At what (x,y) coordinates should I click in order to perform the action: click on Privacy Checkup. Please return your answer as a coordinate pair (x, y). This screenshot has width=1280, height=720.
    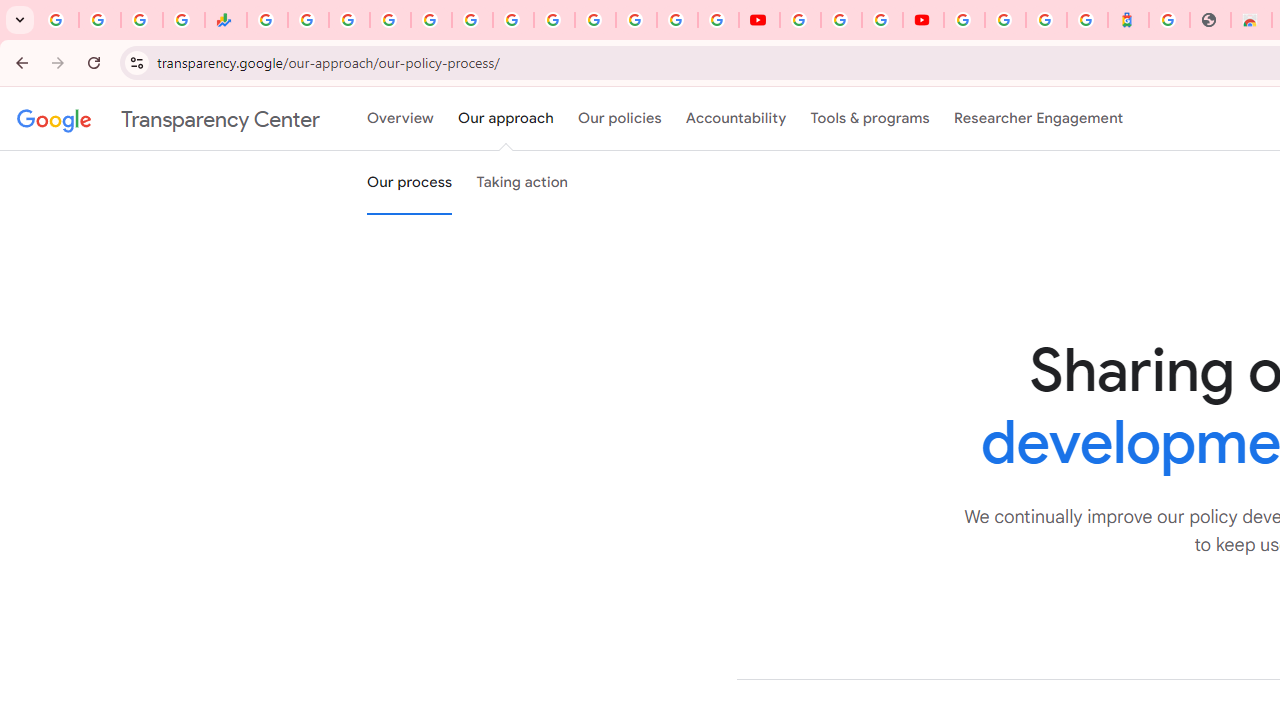
    Looking at the image, I should click on (718, 20).